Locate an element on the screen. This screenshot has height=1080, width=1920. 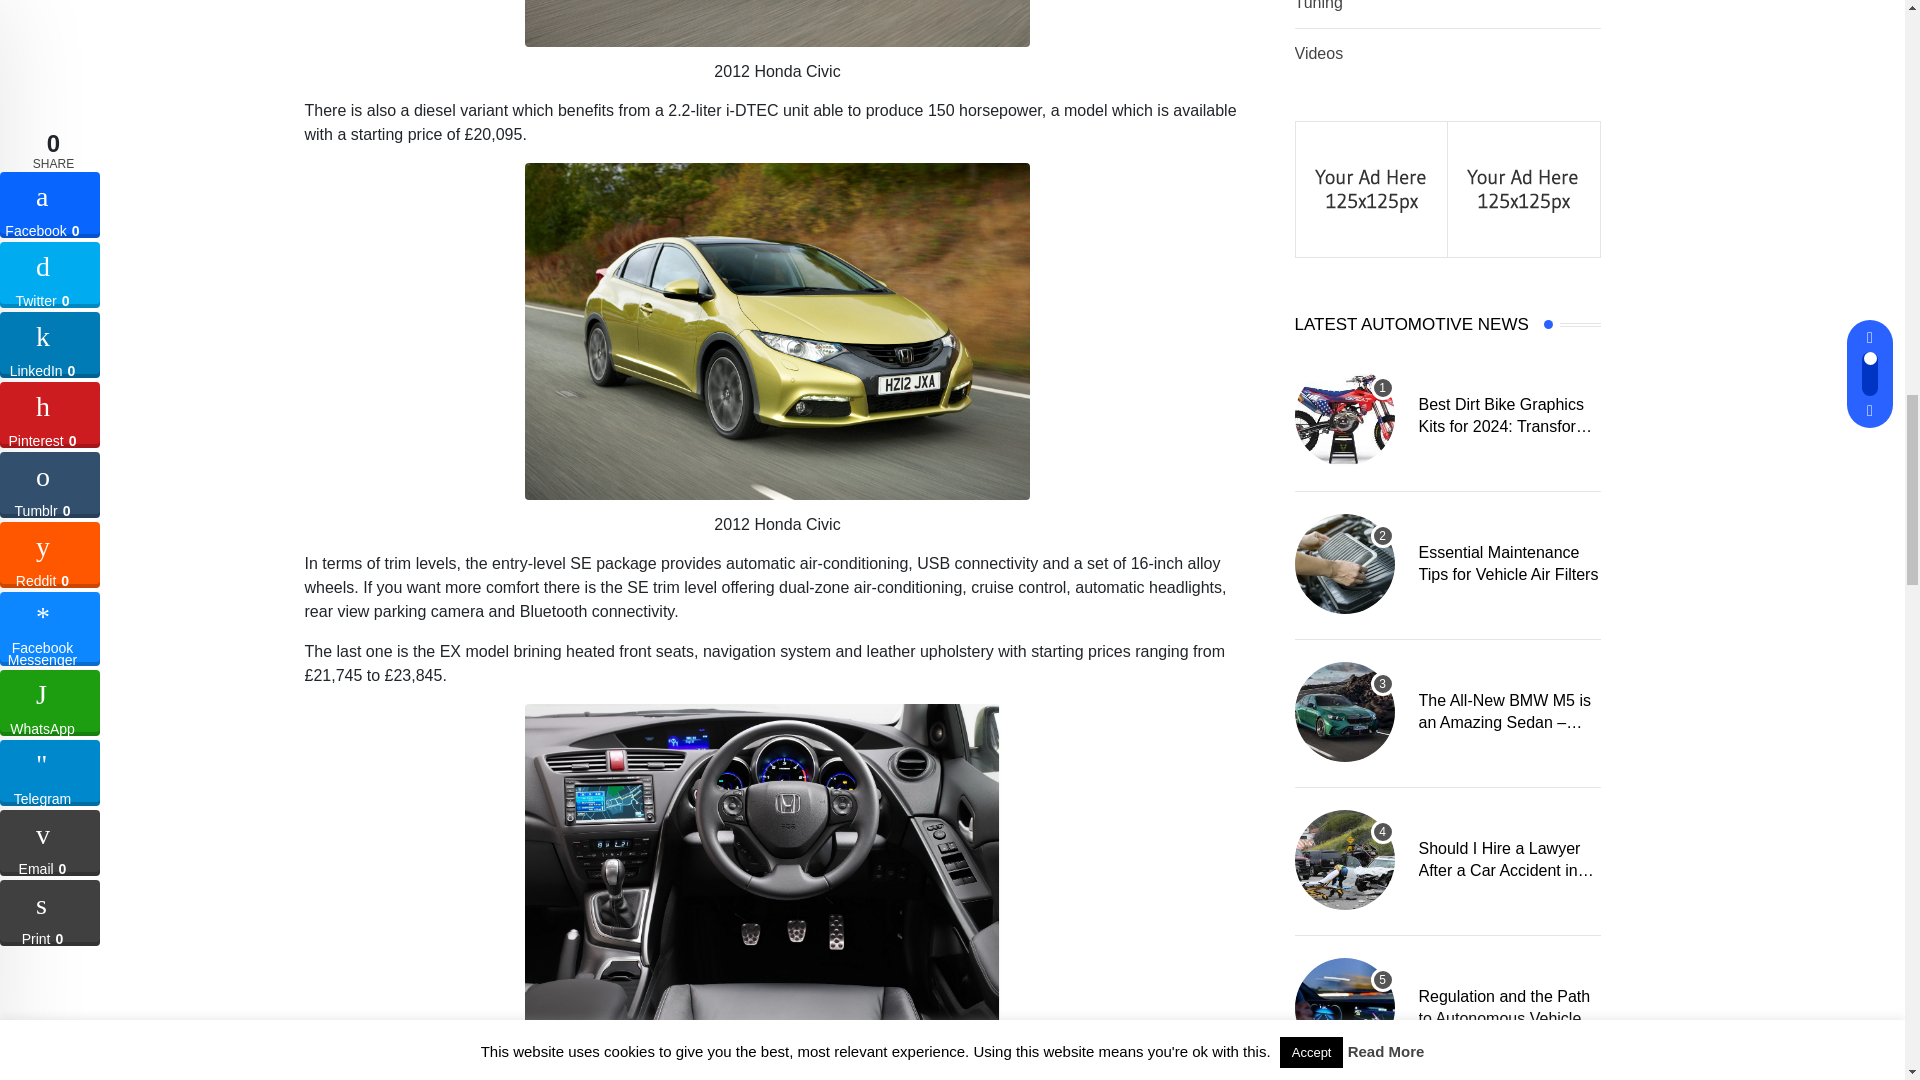
Advertise is located at coordinates (1523, 187).